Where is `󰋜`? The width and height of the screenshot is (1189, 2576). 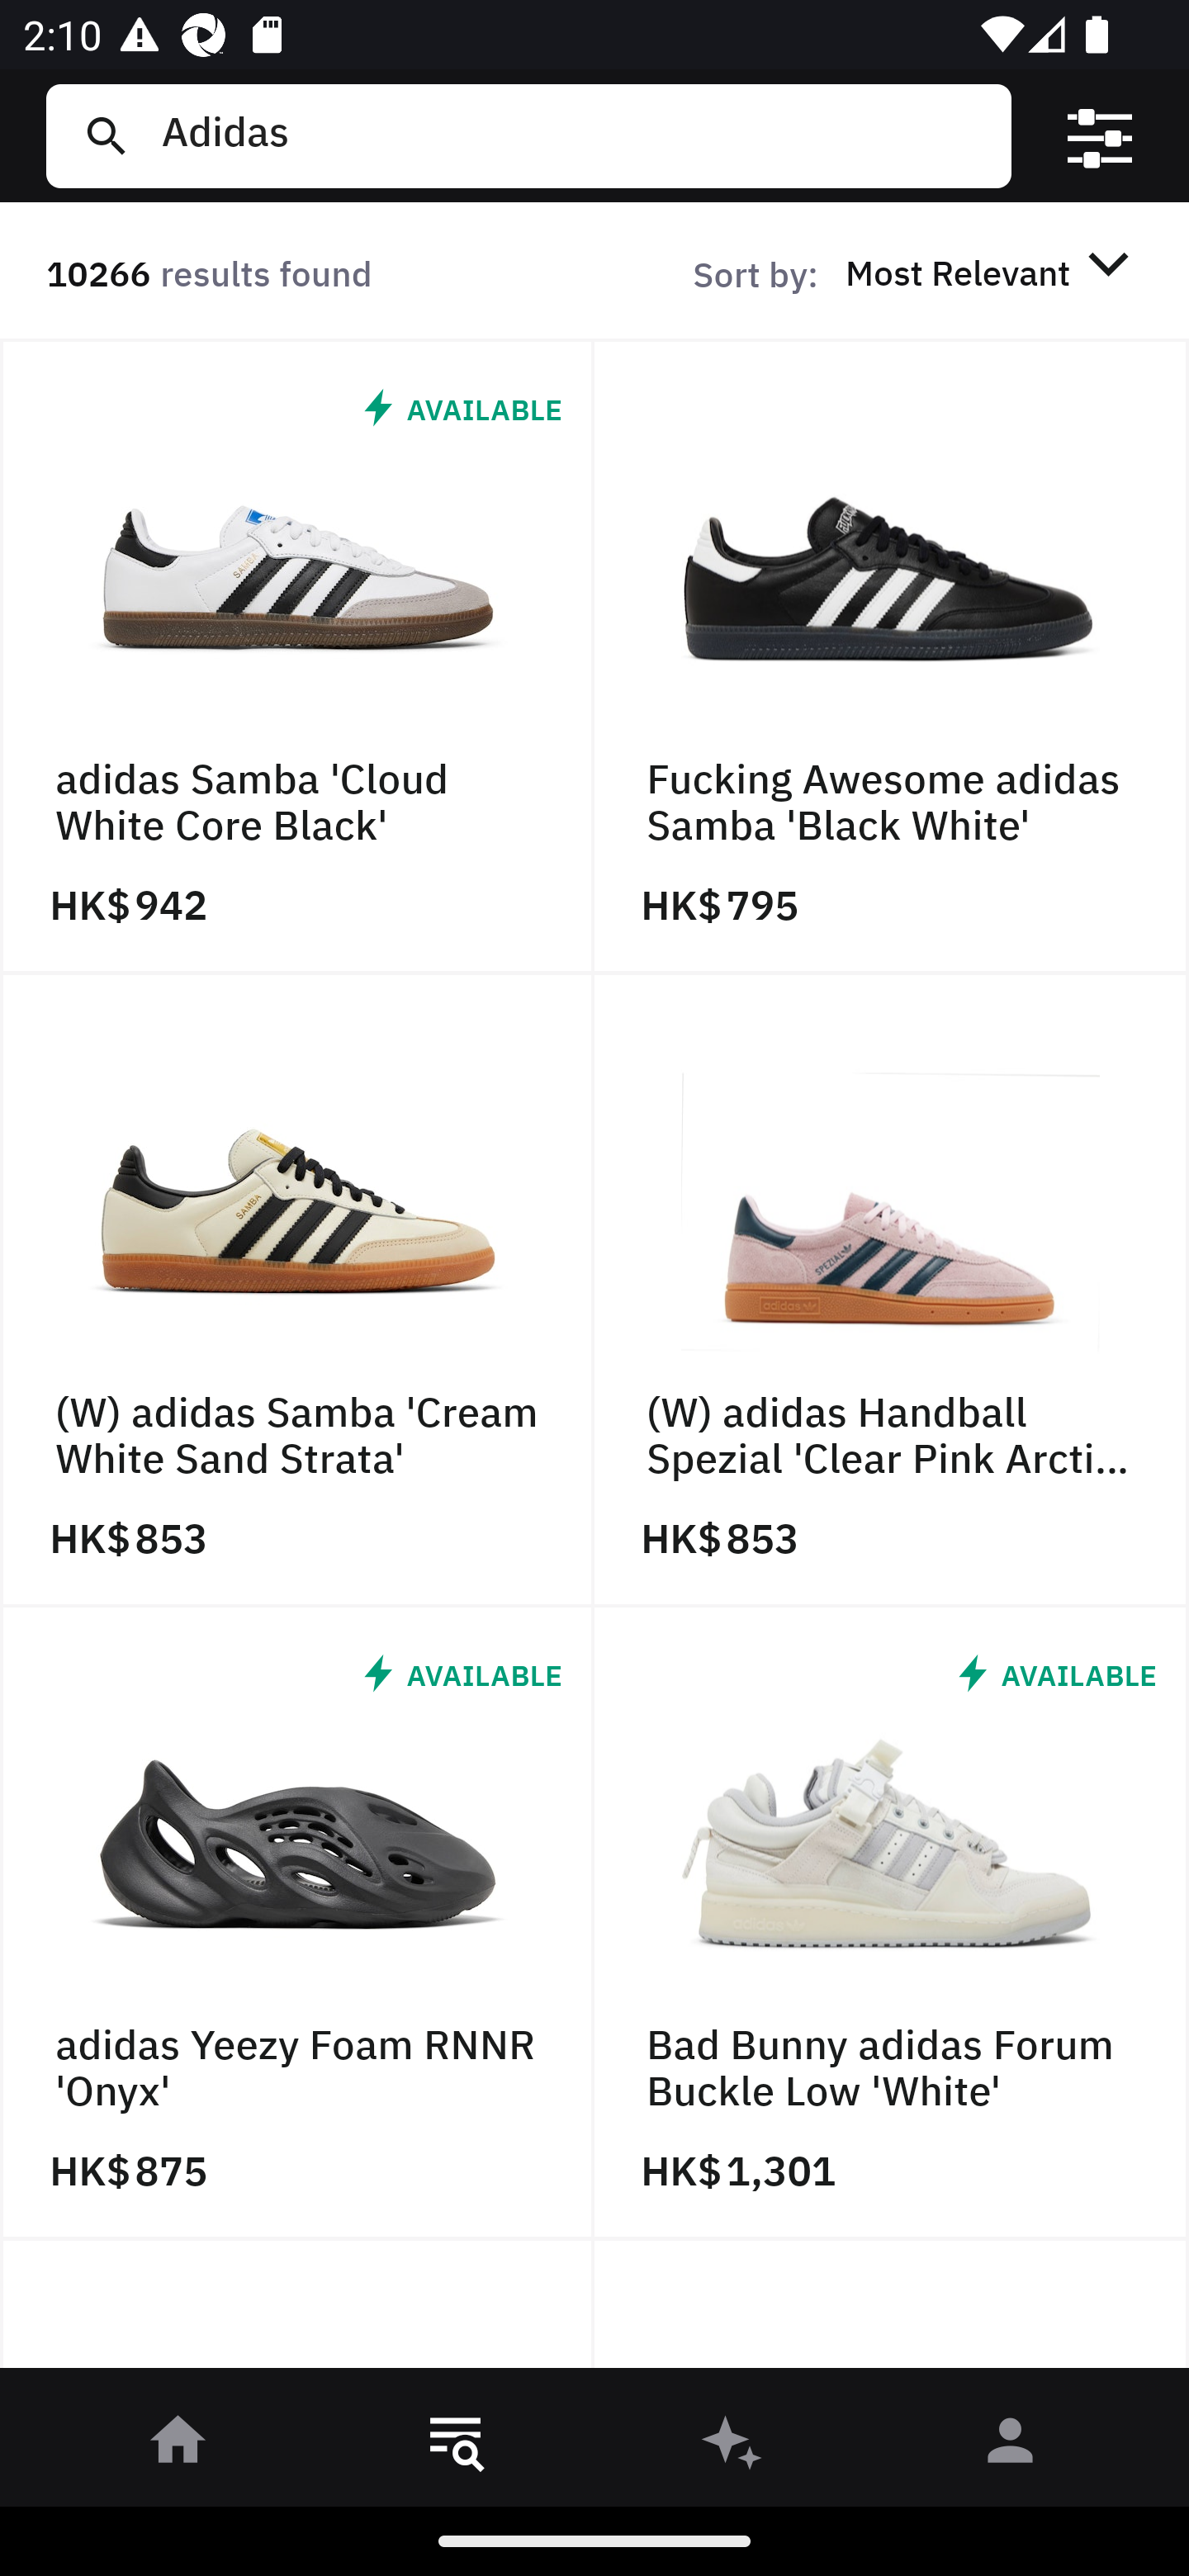
󰋜 is located at coordinates (178, 2446).